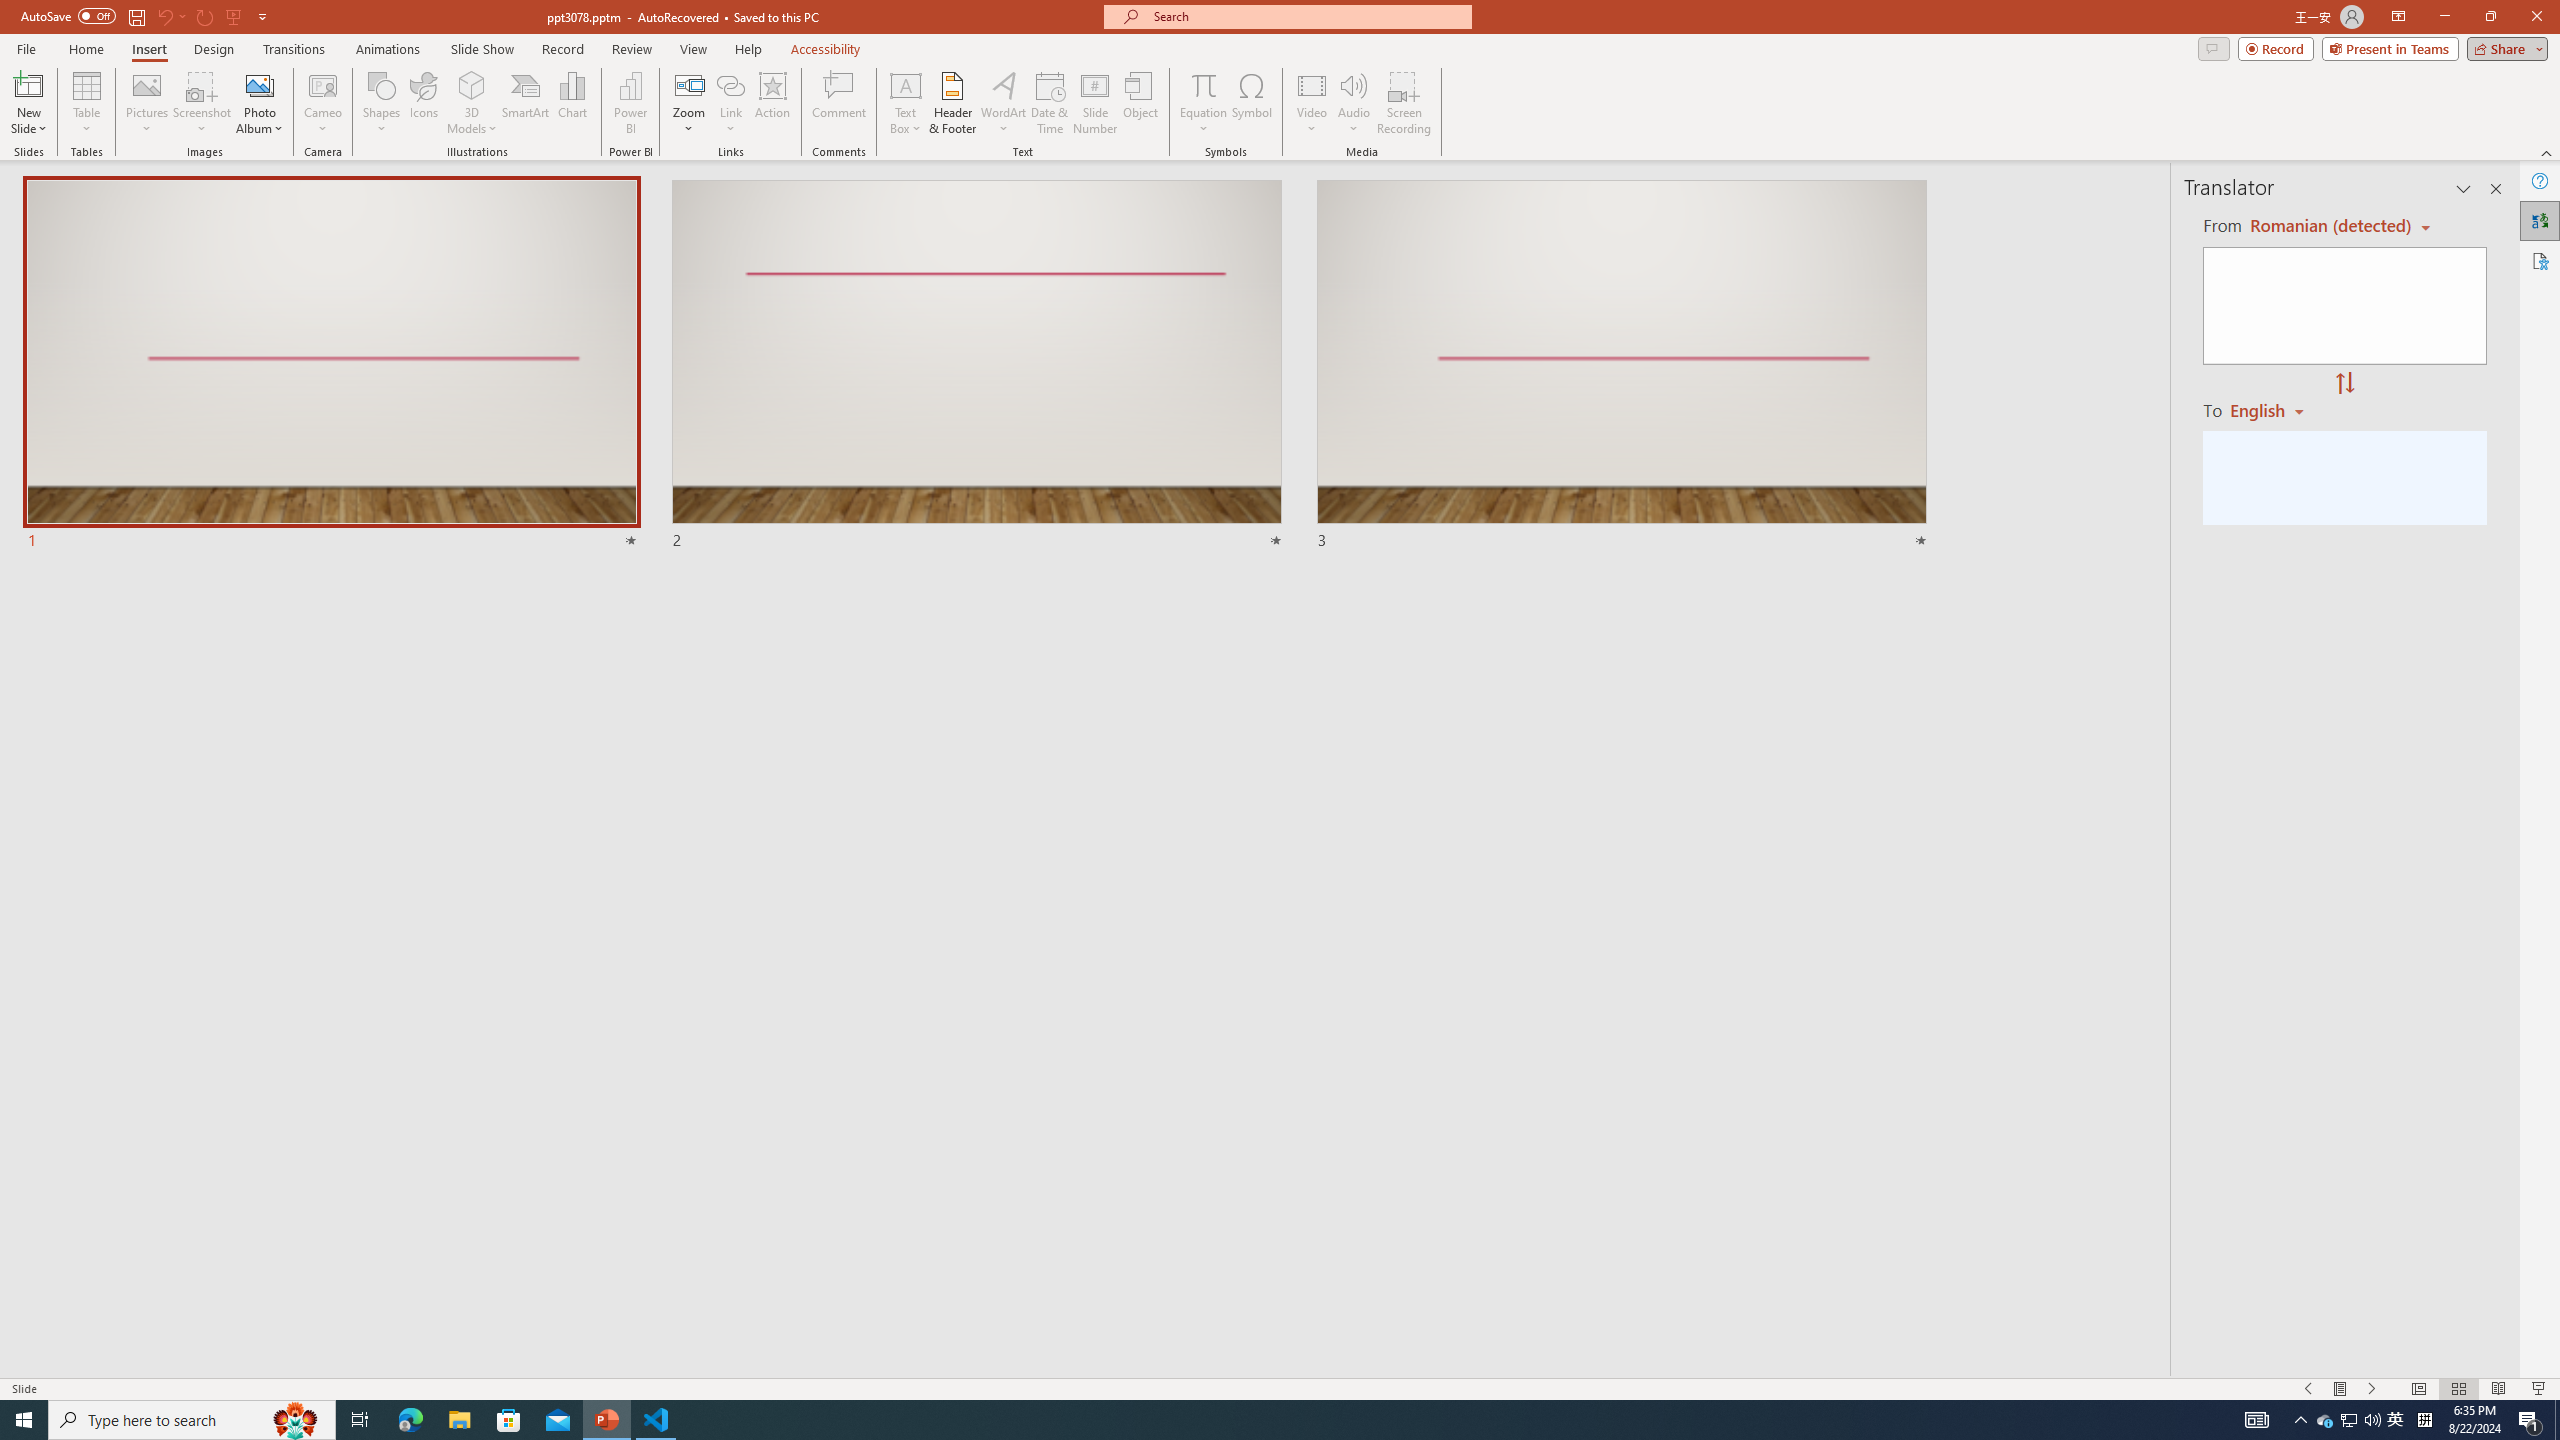 This screenshot has height=1440, width=2560. What do you see at coordinates (1142, 103) in the screenshot?
I see `Object...` at bounding box center [1142, 103].